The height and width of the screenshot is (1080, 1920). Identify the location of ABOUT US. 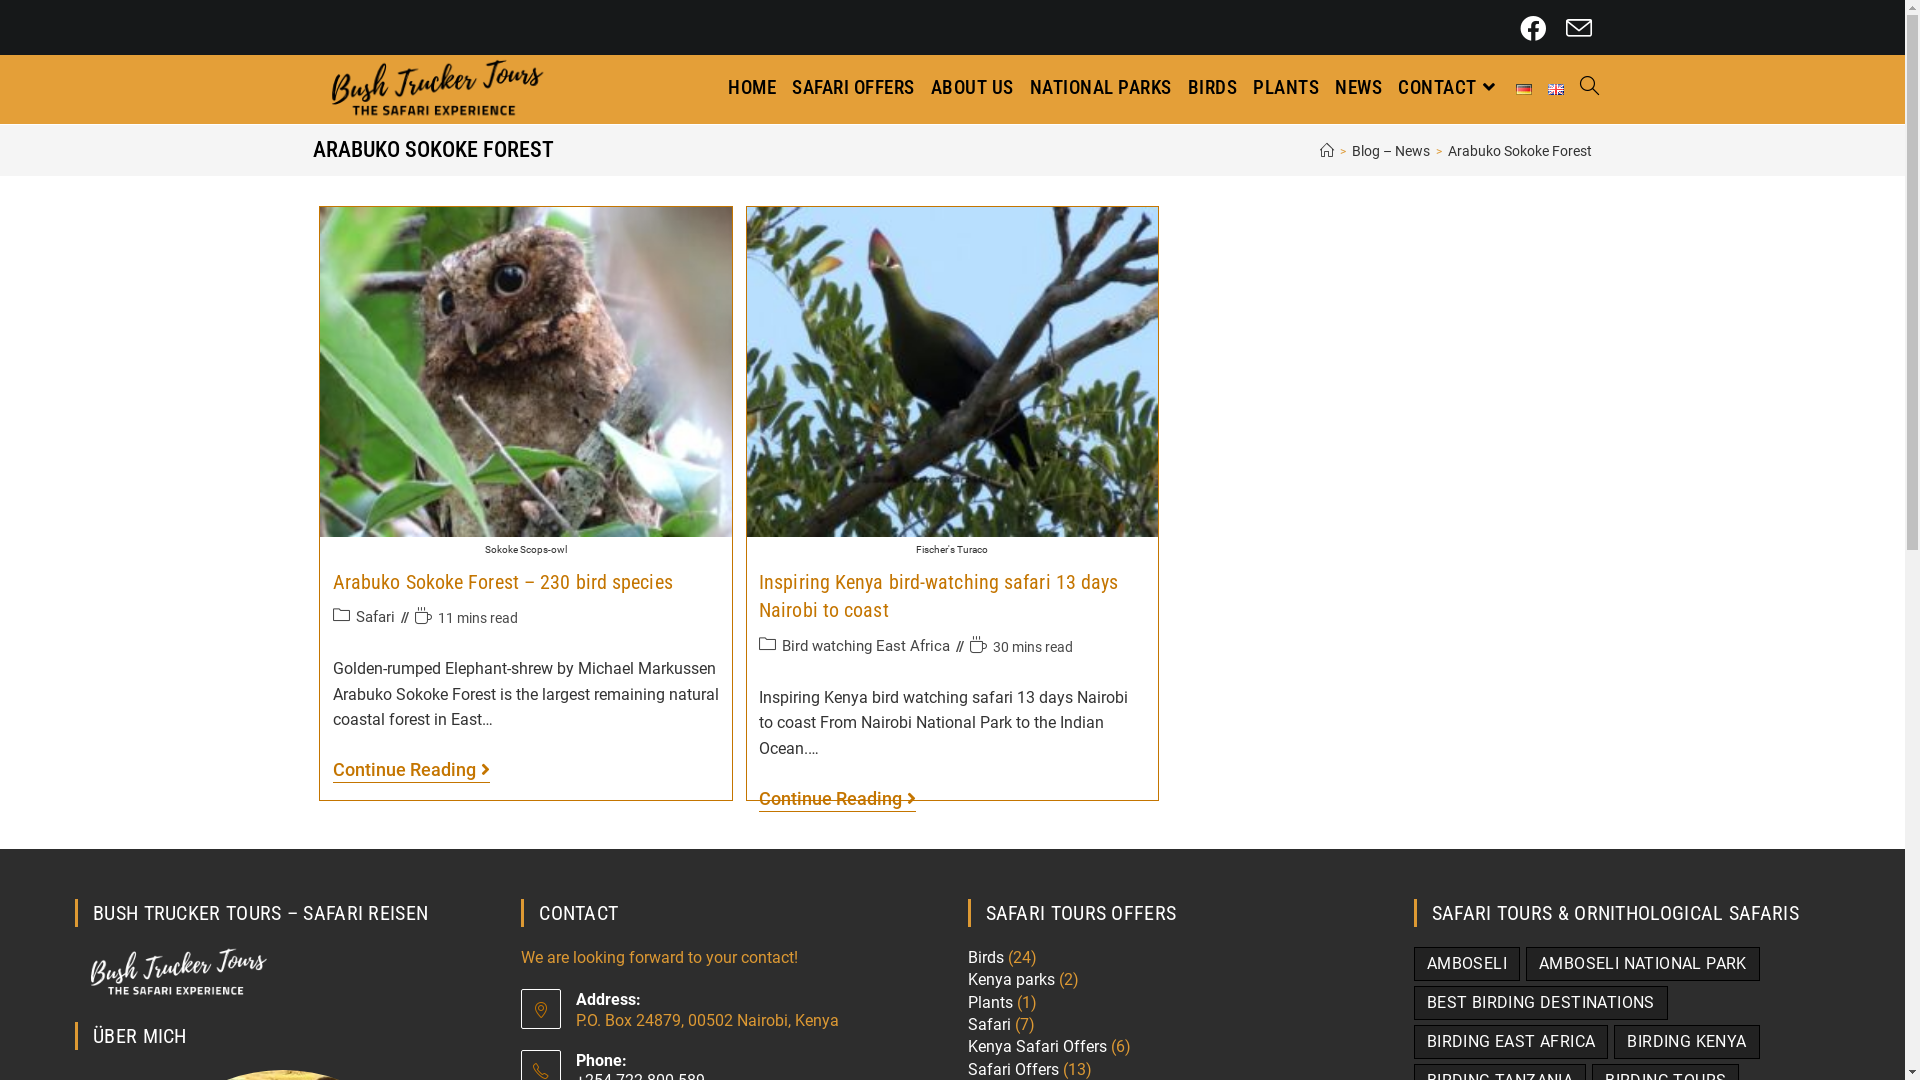
(972, 88).